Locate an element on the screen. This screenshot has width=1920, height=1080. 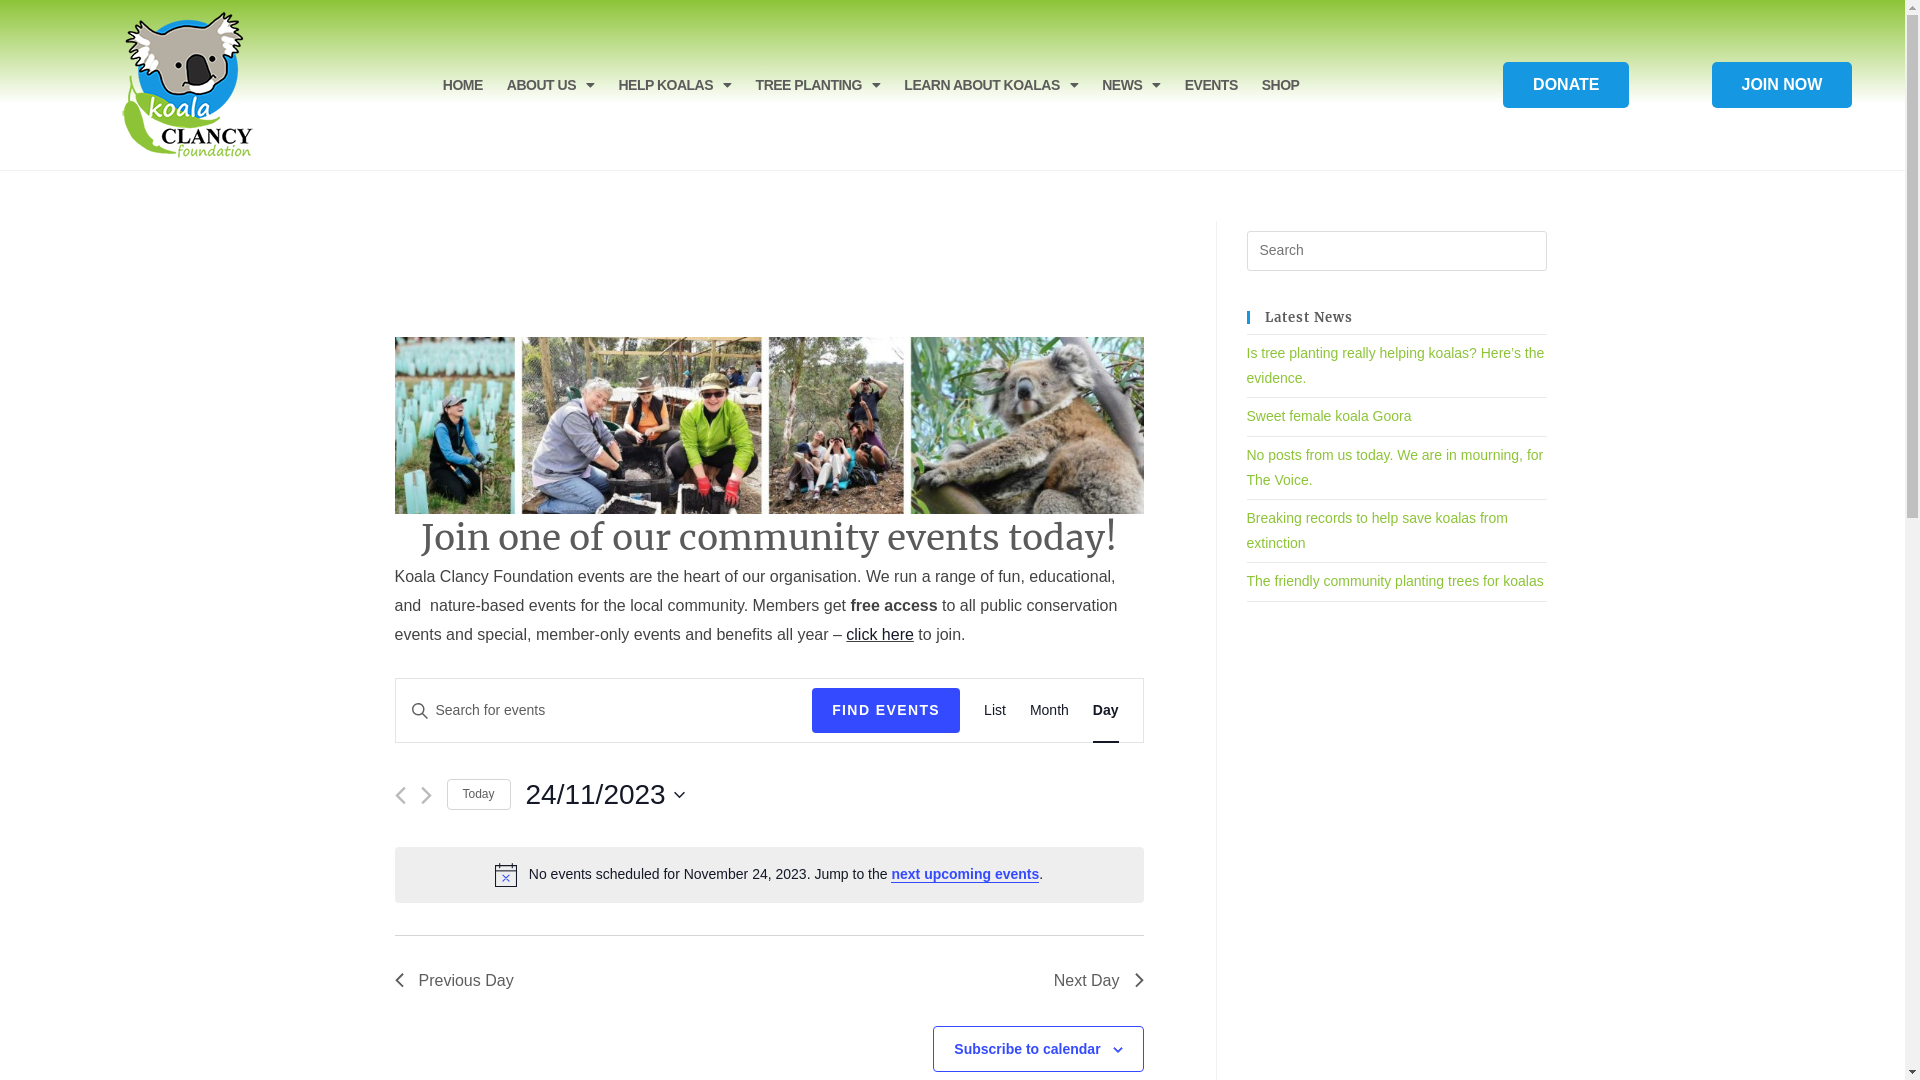
Today is located at coordinates (478, 794).